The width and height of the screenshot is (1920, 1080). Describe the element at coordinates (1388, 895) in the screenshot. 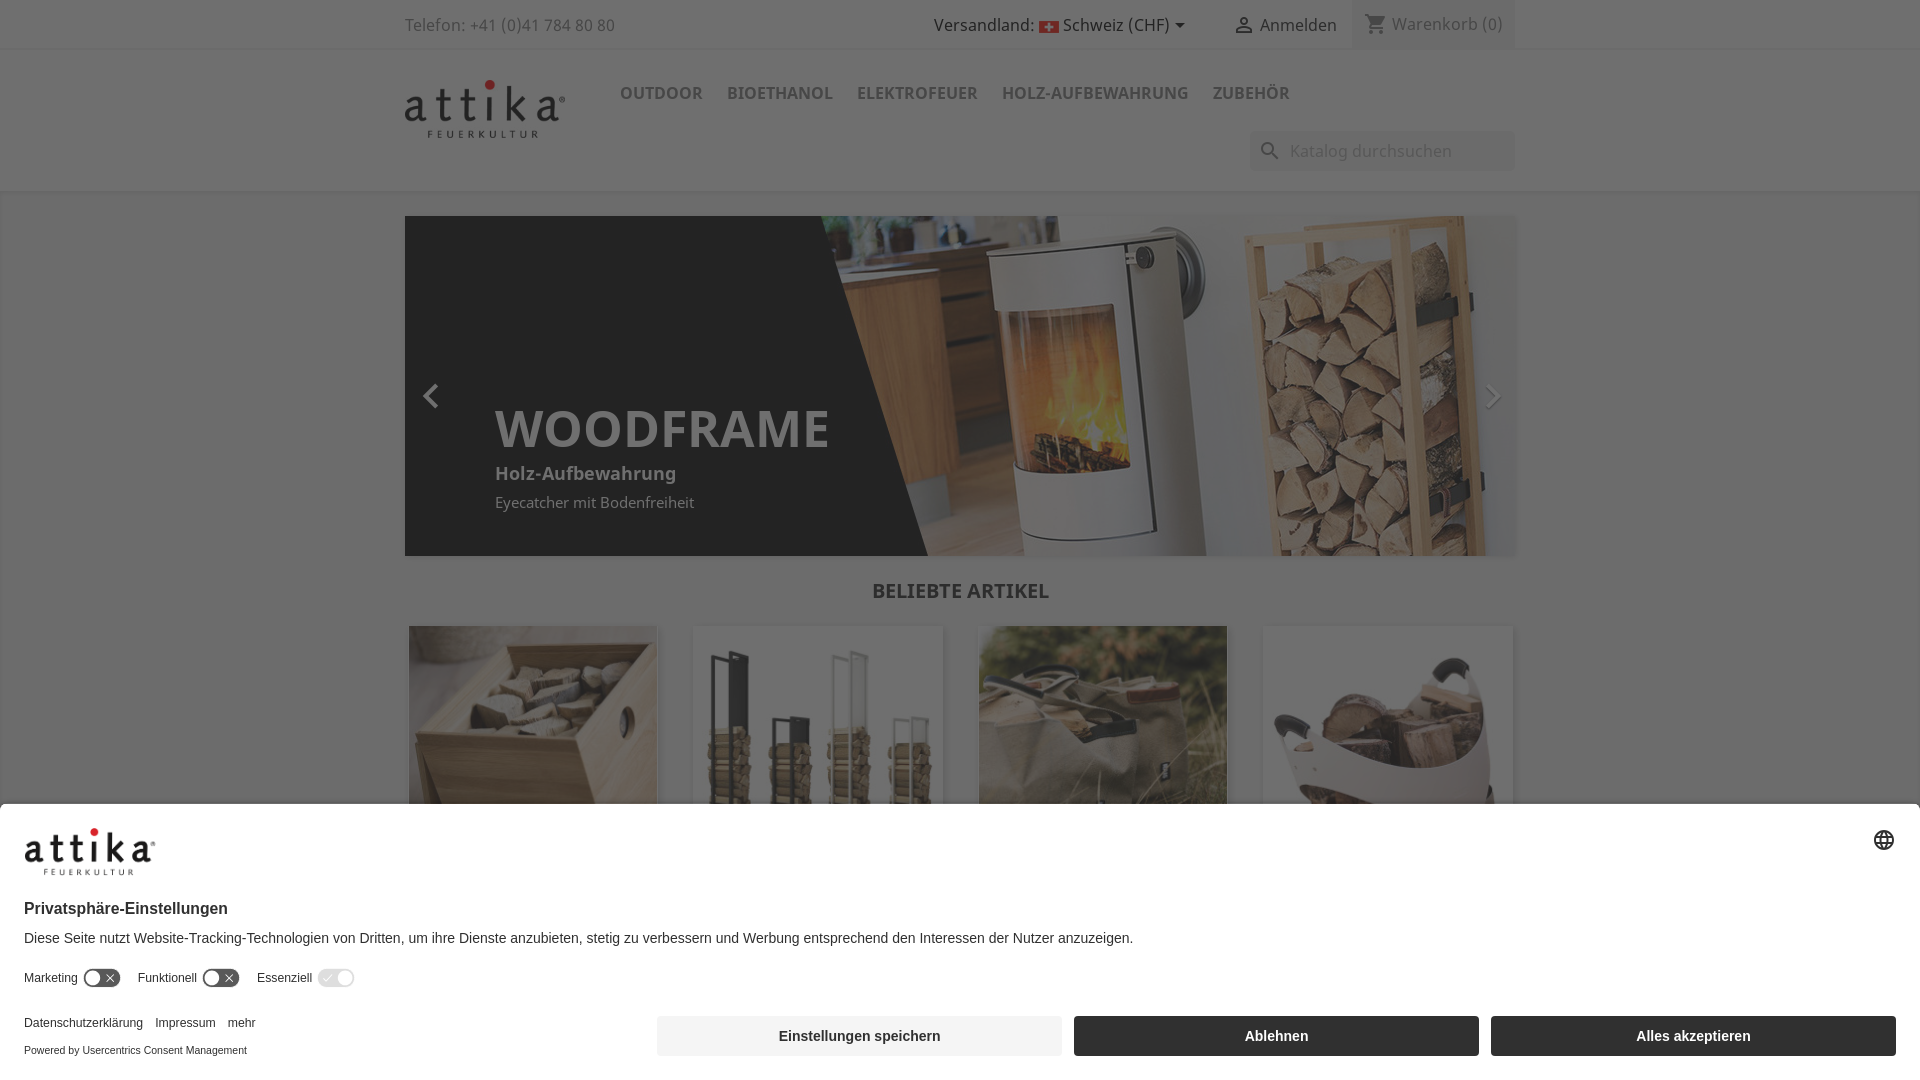

I see `CARRY` at that location.